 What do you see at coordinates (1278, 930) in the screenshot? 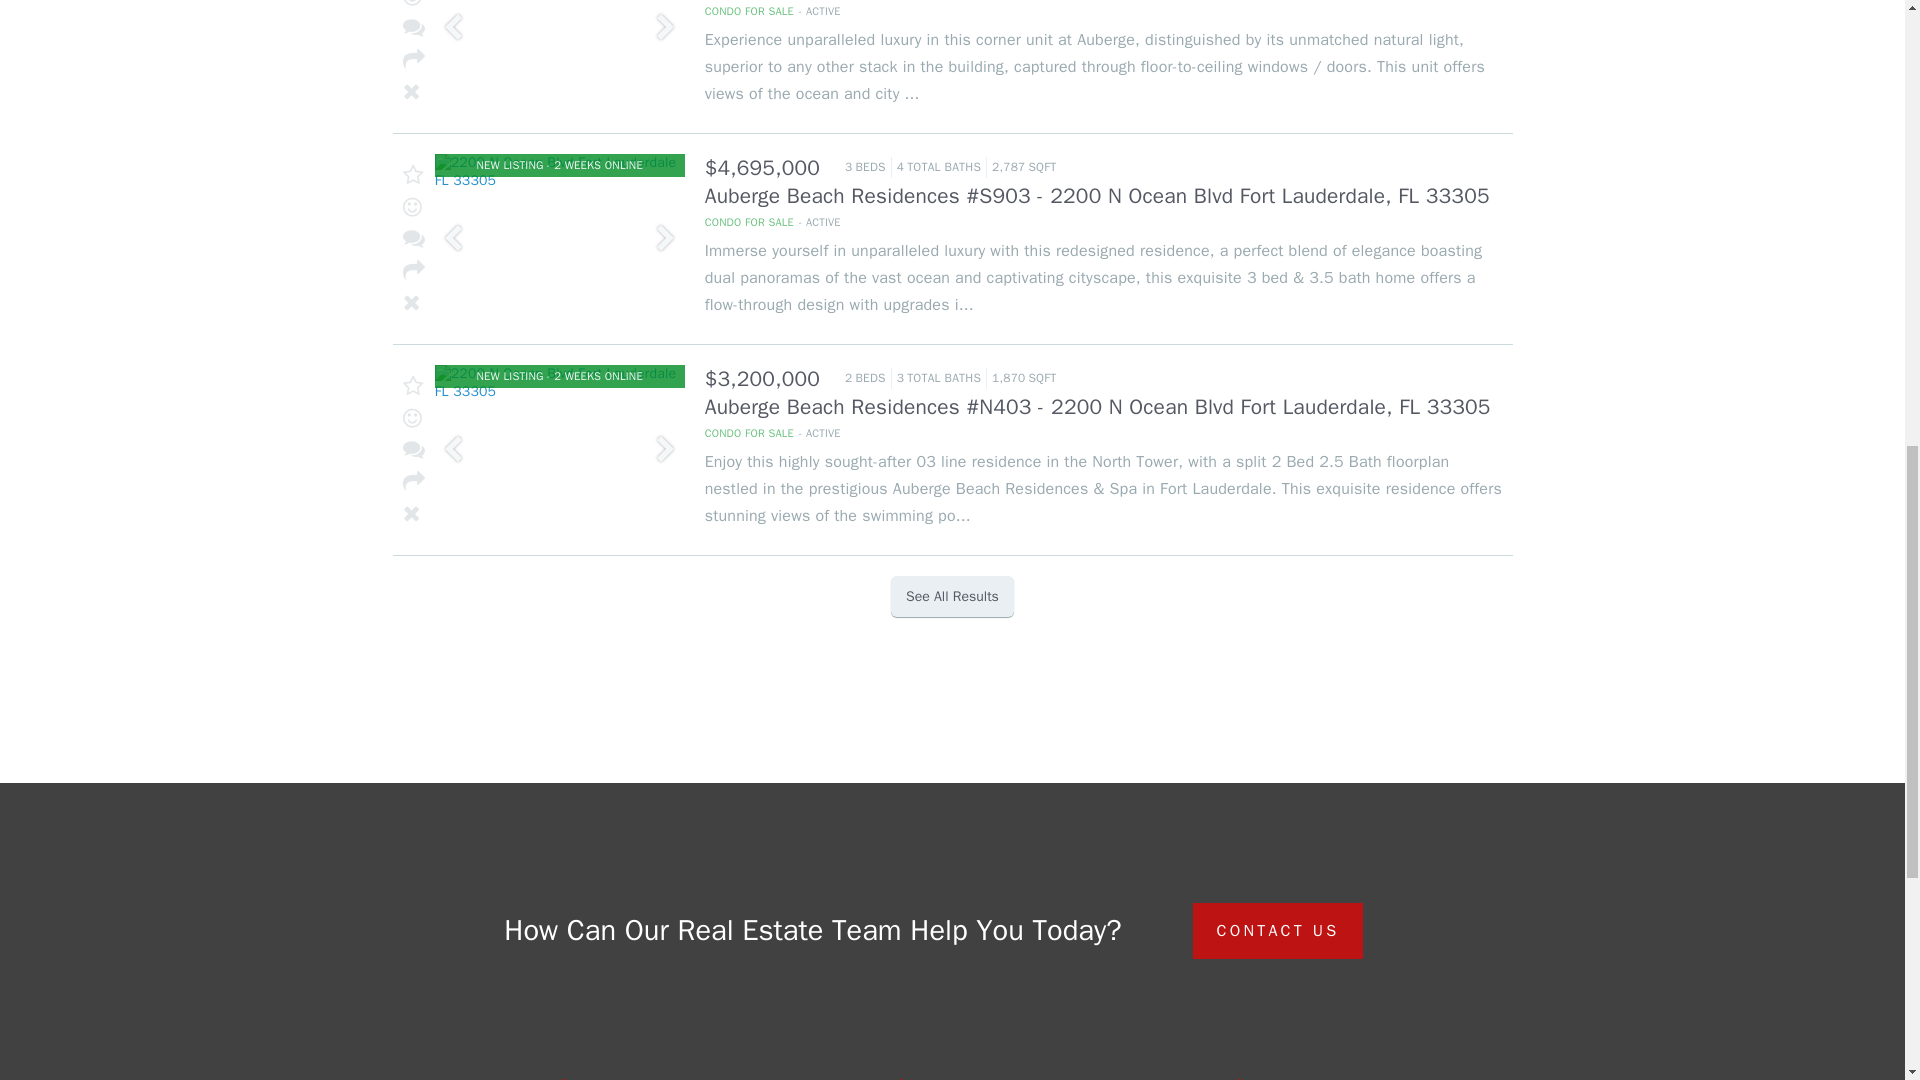
I see `CONTACT US` at bounding box center [1278, 930].